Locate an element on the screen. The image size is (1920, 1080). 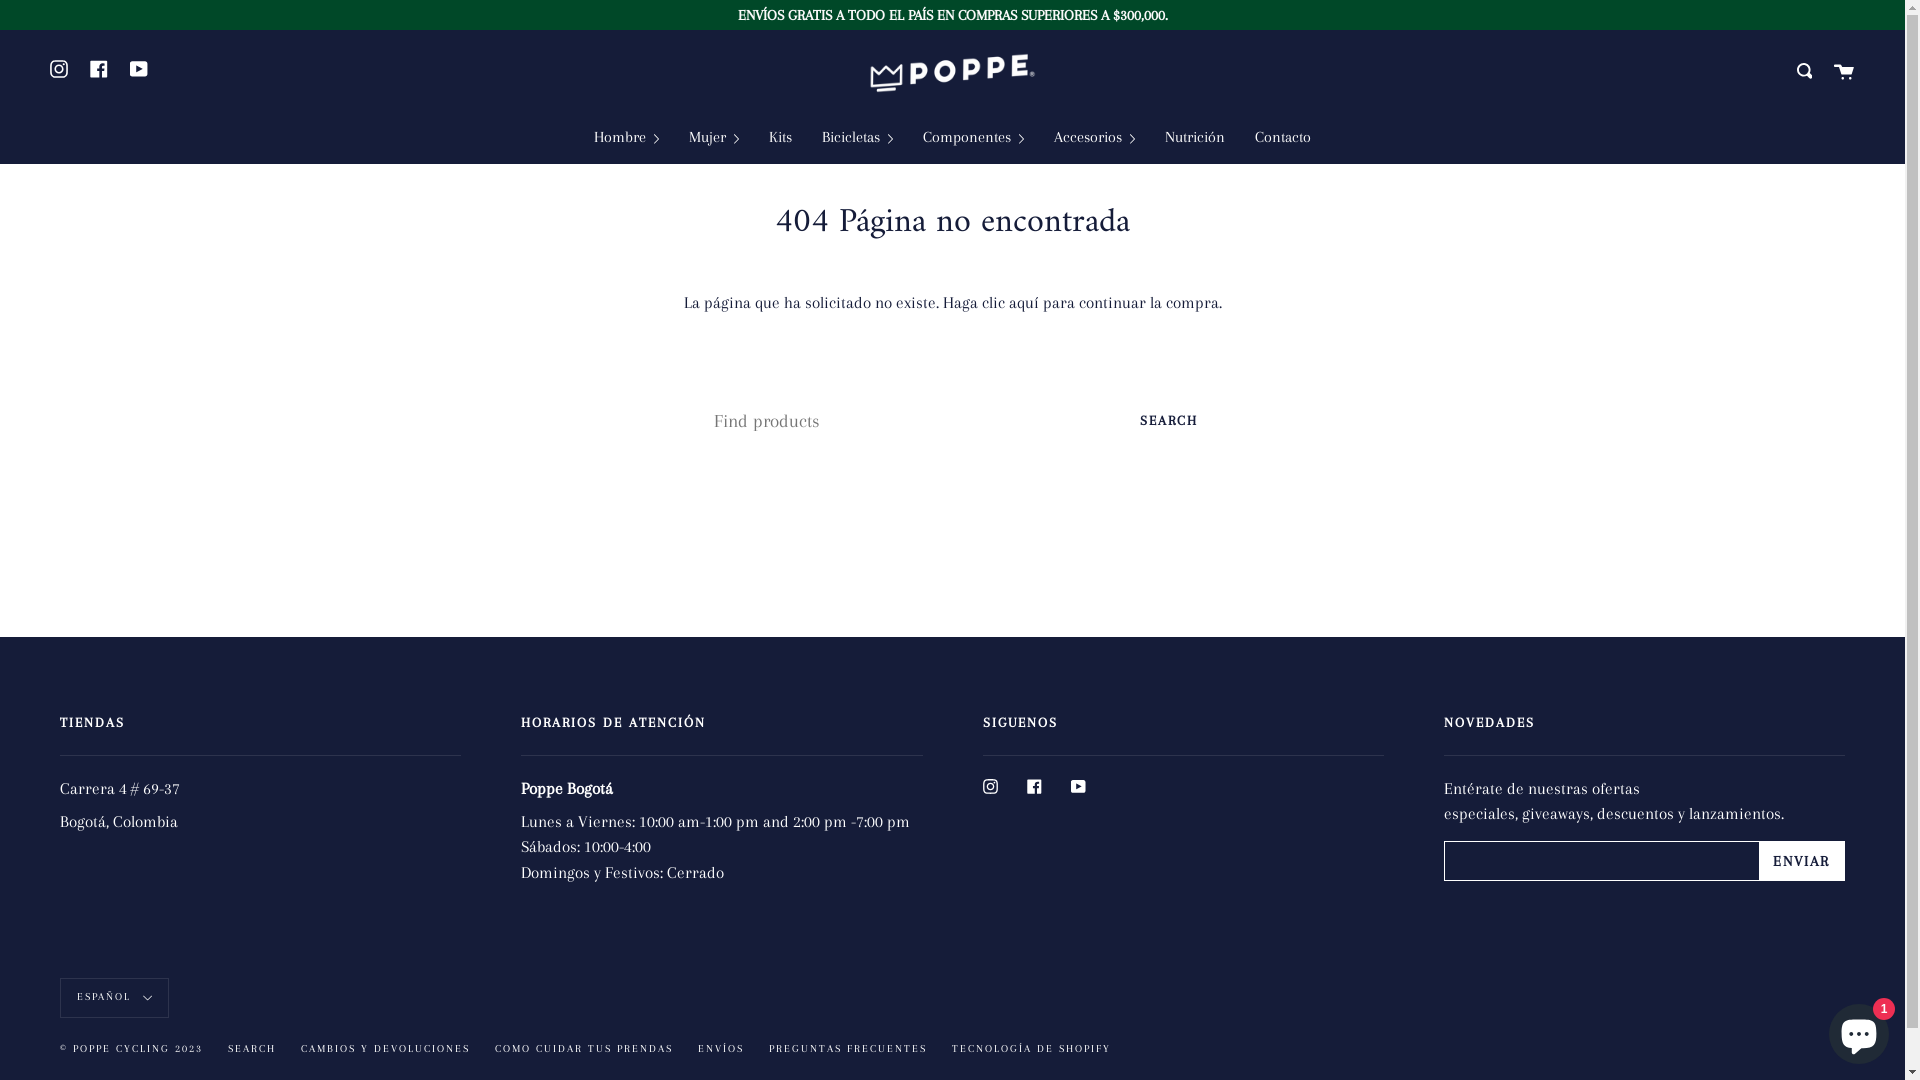
Instagram is located at coordinates (59, 69).